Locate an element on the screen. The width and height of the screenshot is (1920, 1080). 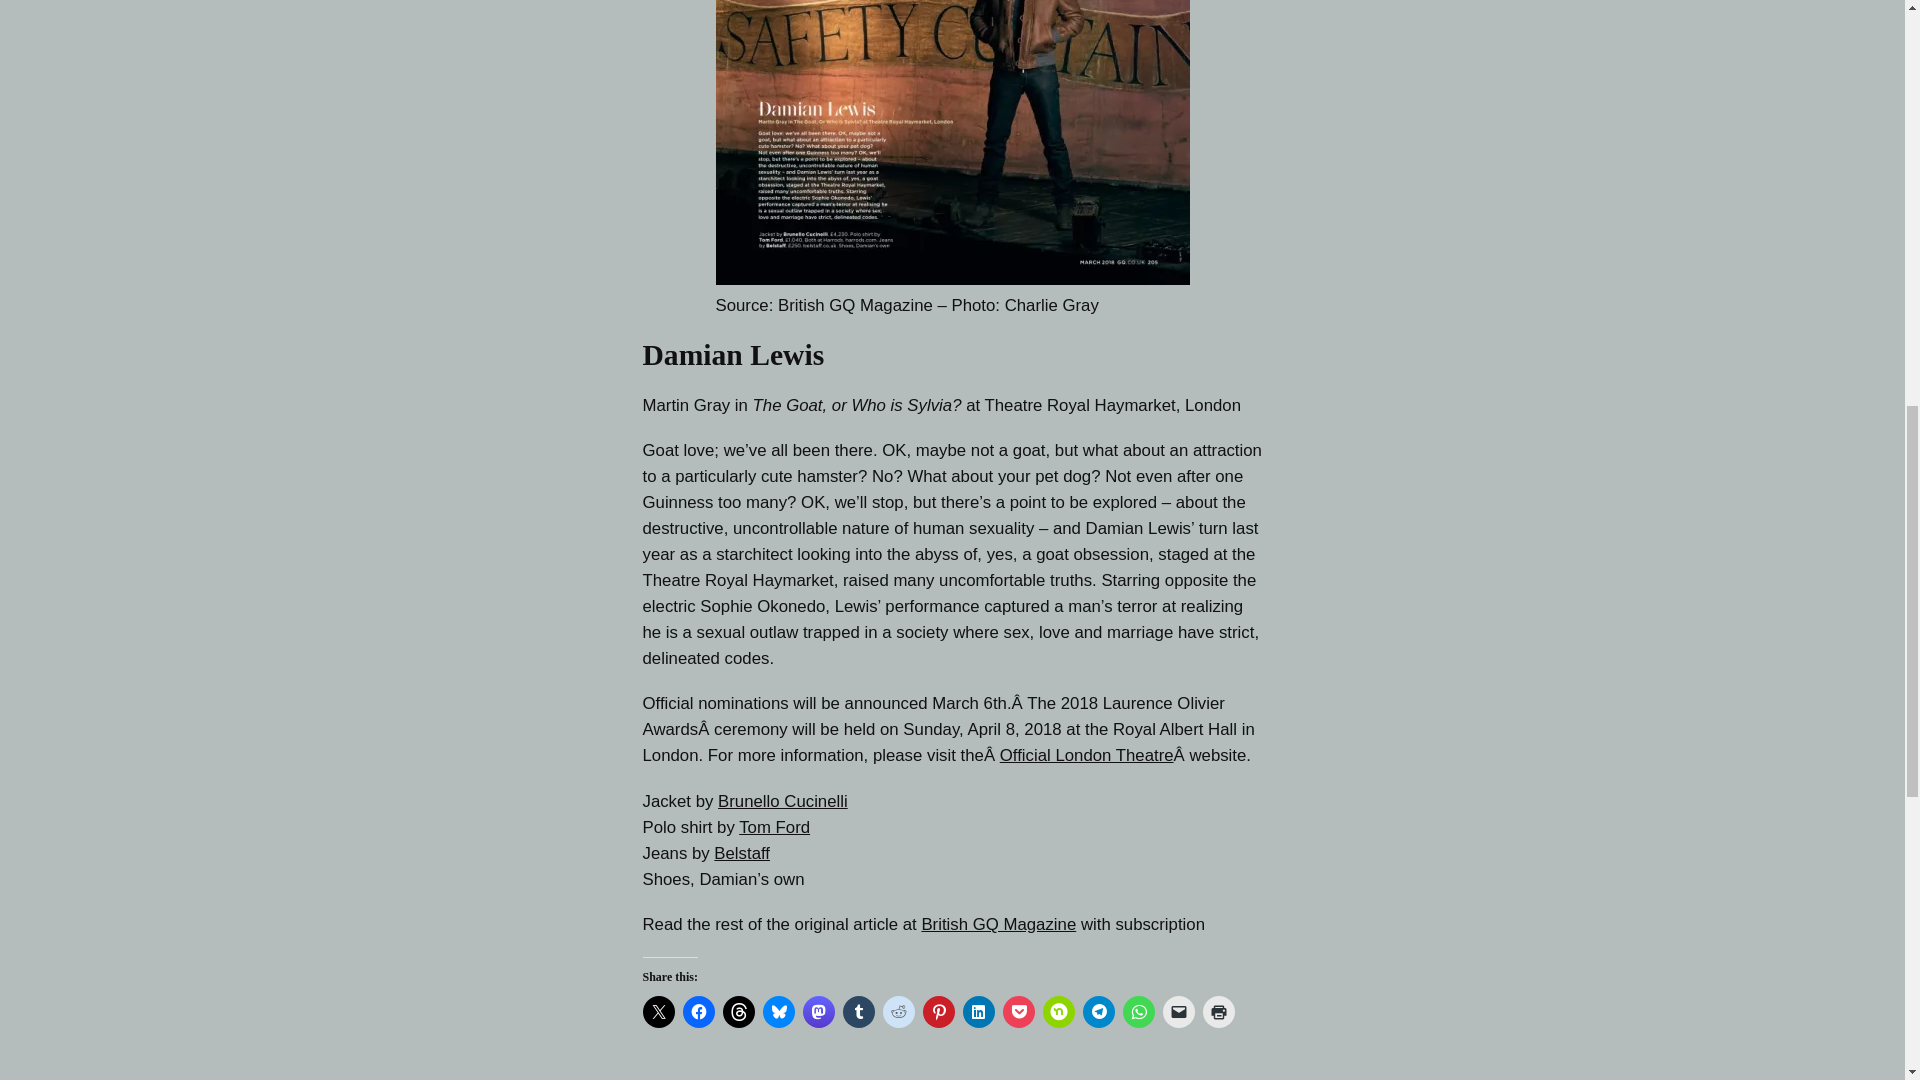
Click to share on X is located at coordinates (657, 1012).